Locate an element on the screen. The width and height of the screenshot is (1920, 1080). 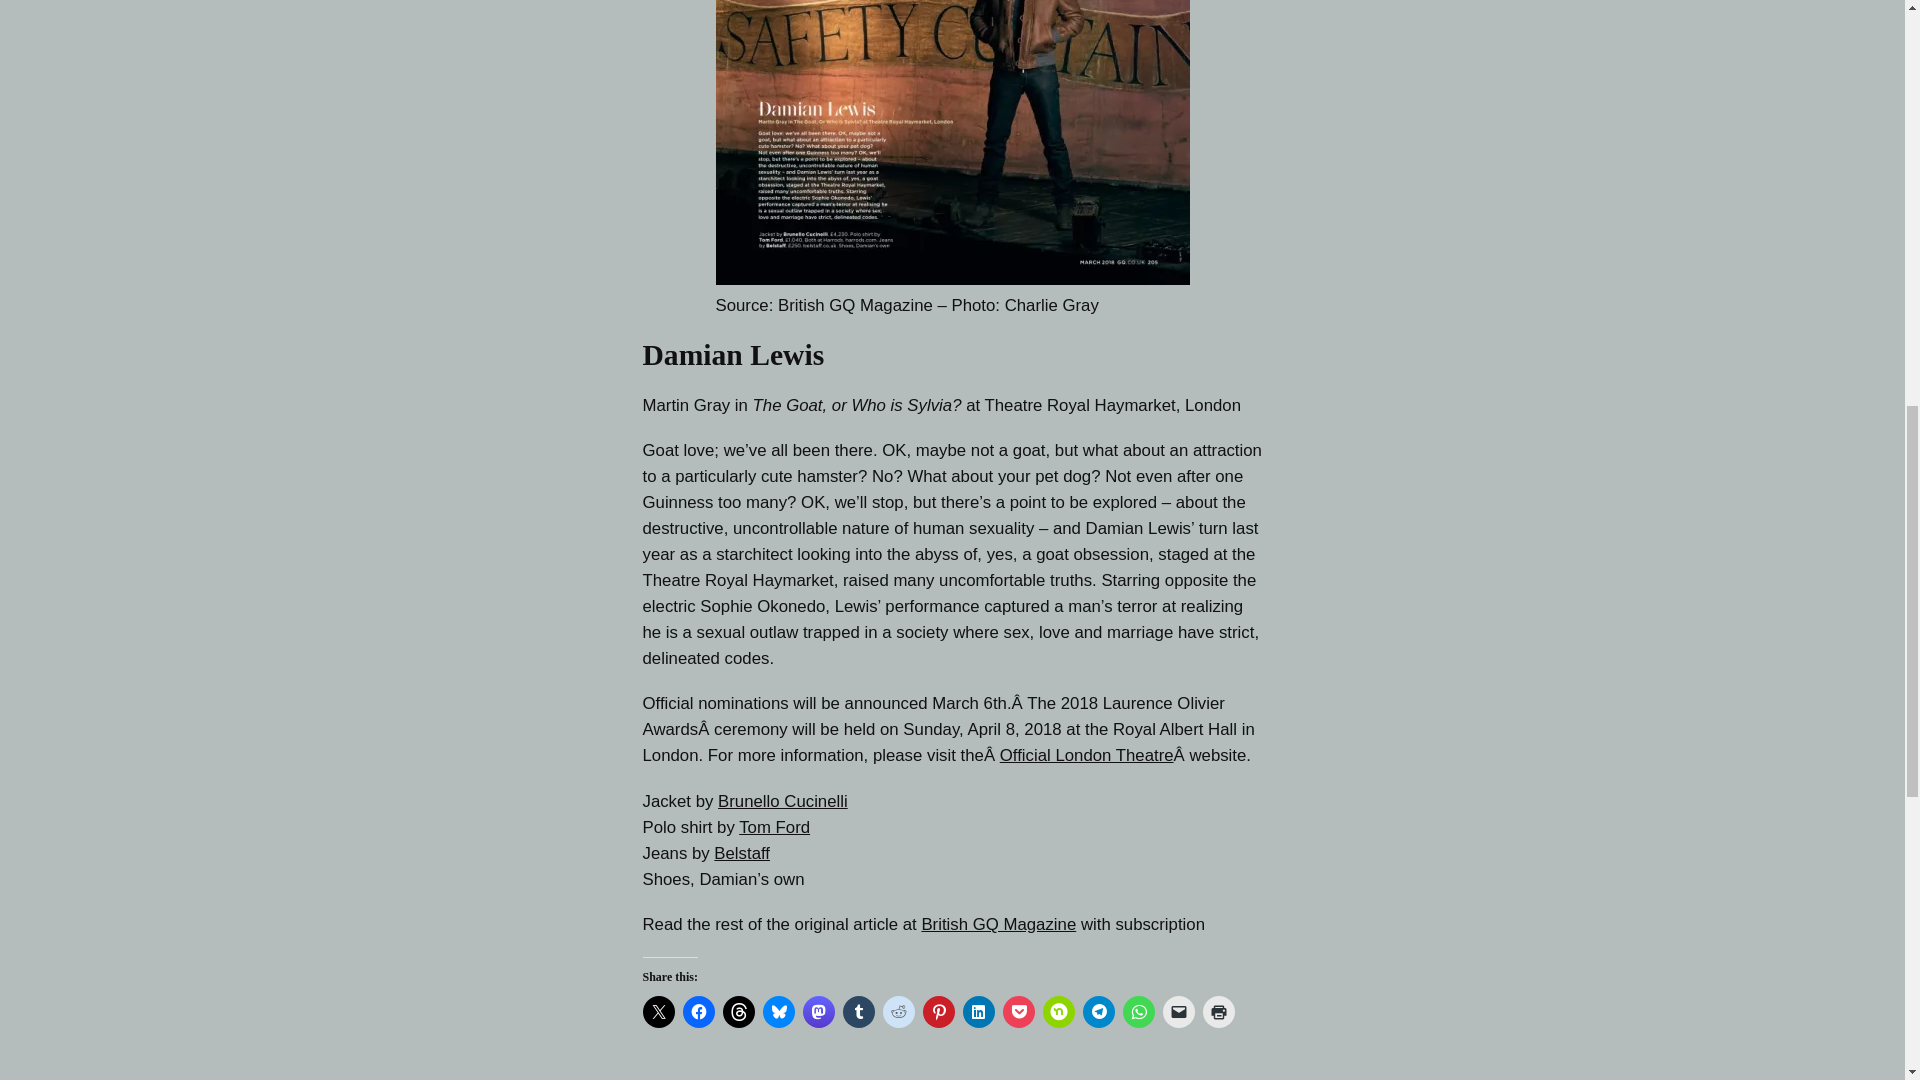
Click to share on X is located at coordinates (657, 1012).